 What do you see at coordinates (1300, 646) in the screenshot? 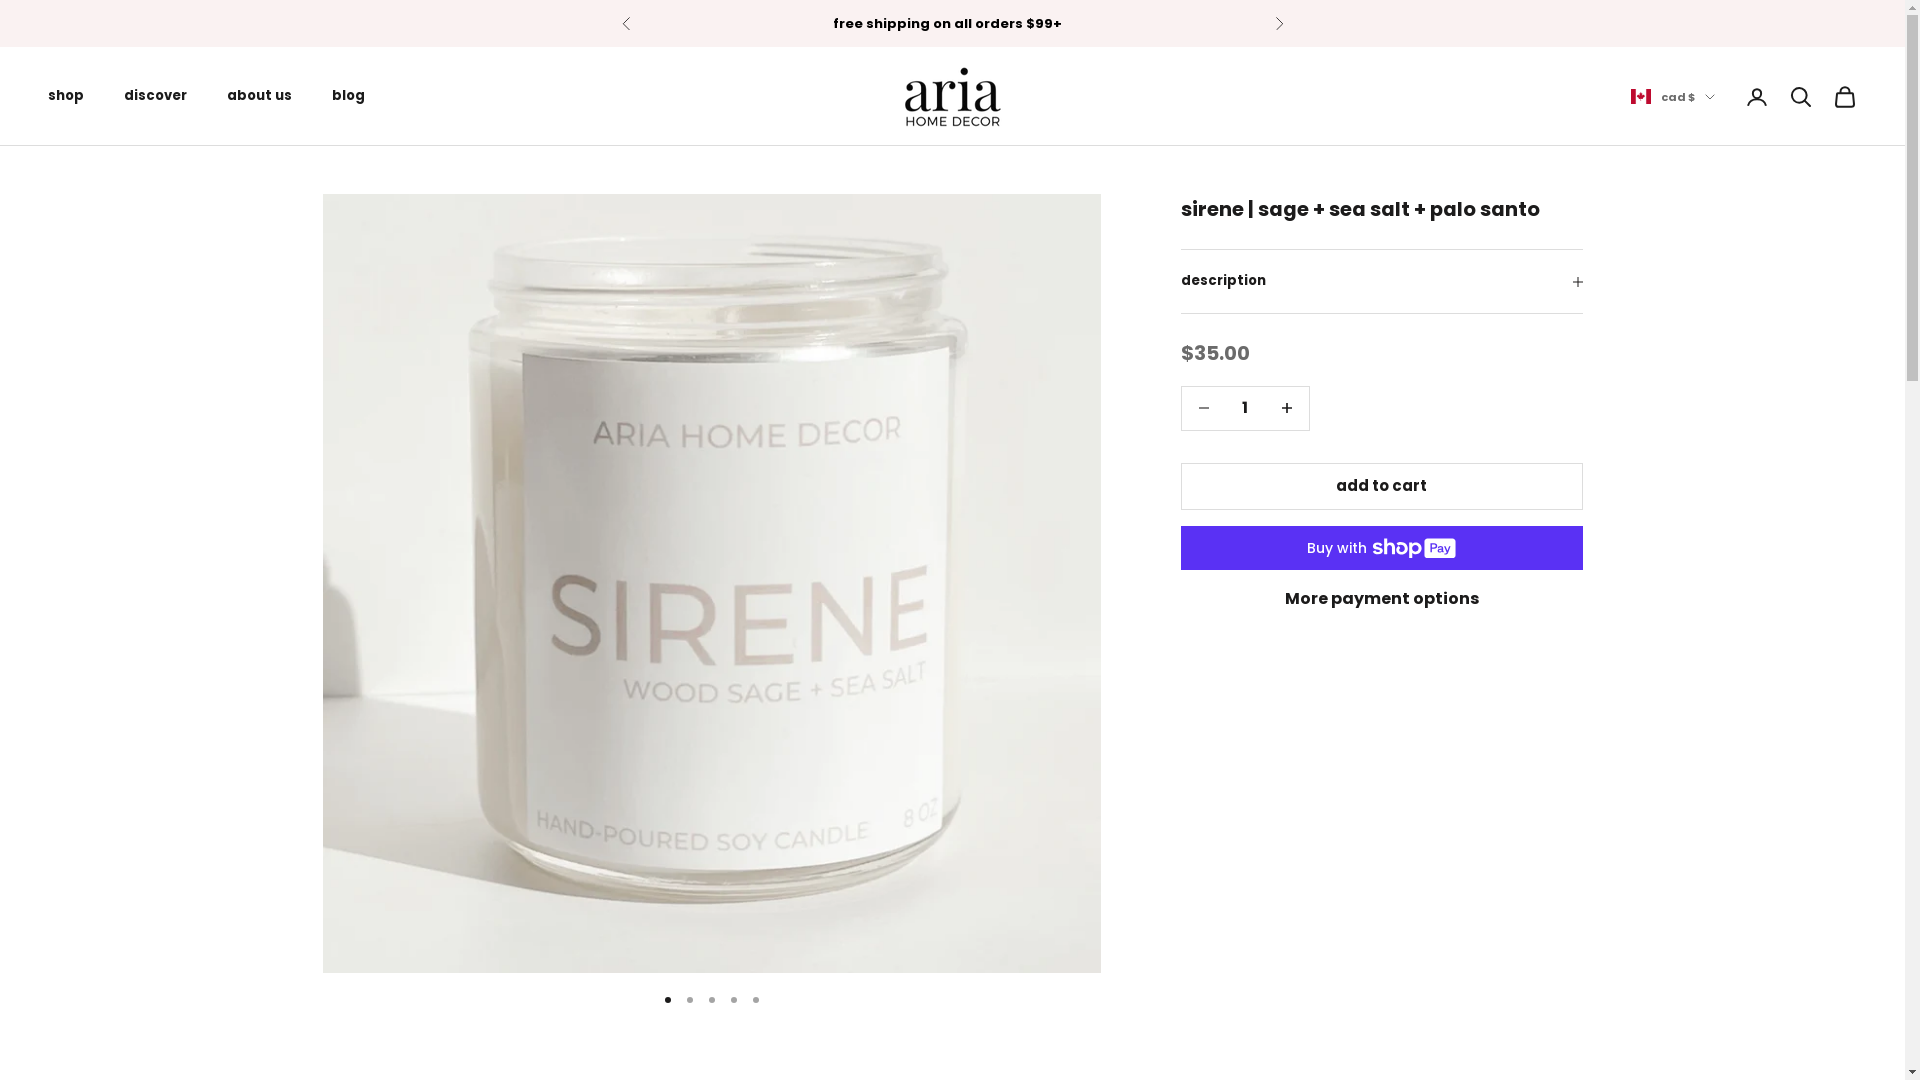
I see `Candle Care & Safety Guide` at bounding box center [1300, 646].